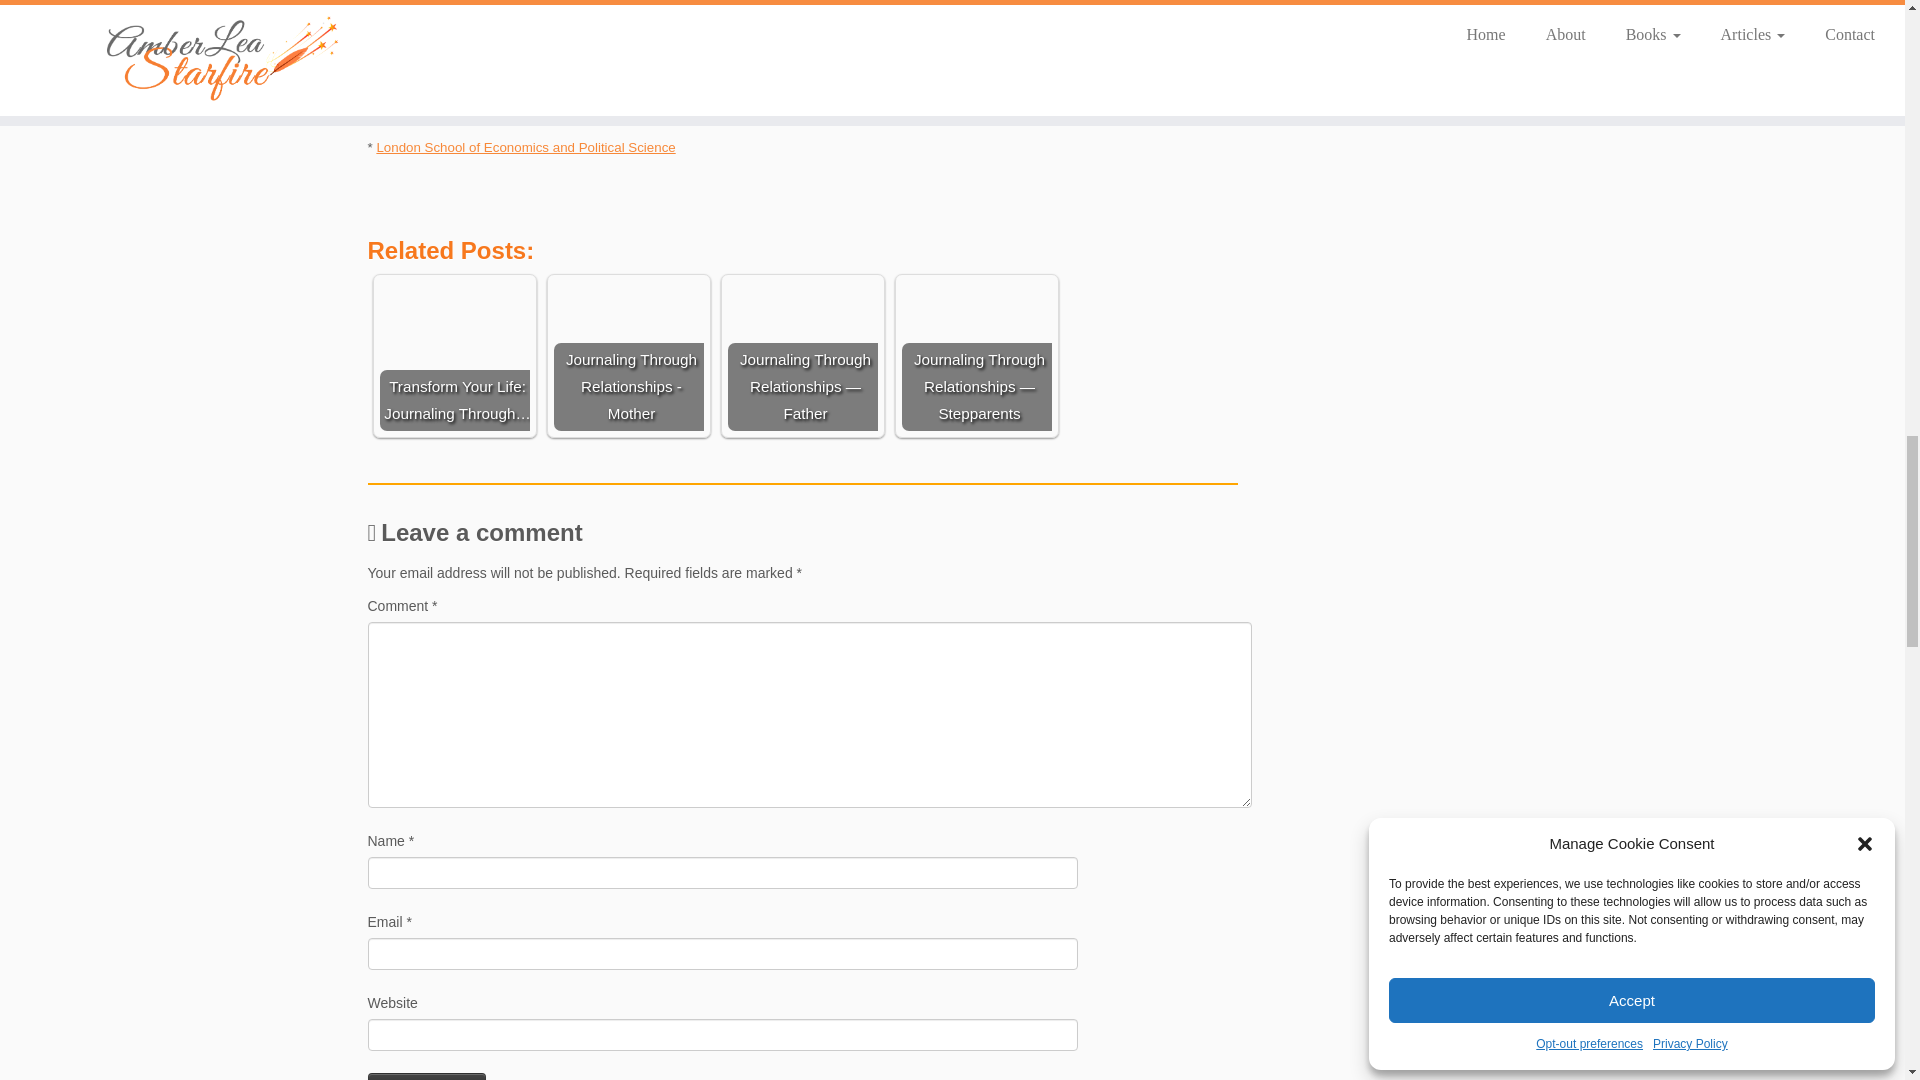  Describe the element at coordinates (629, 354) in the screenshot. I see `Journaling Through Relationships - Mother` at that location.